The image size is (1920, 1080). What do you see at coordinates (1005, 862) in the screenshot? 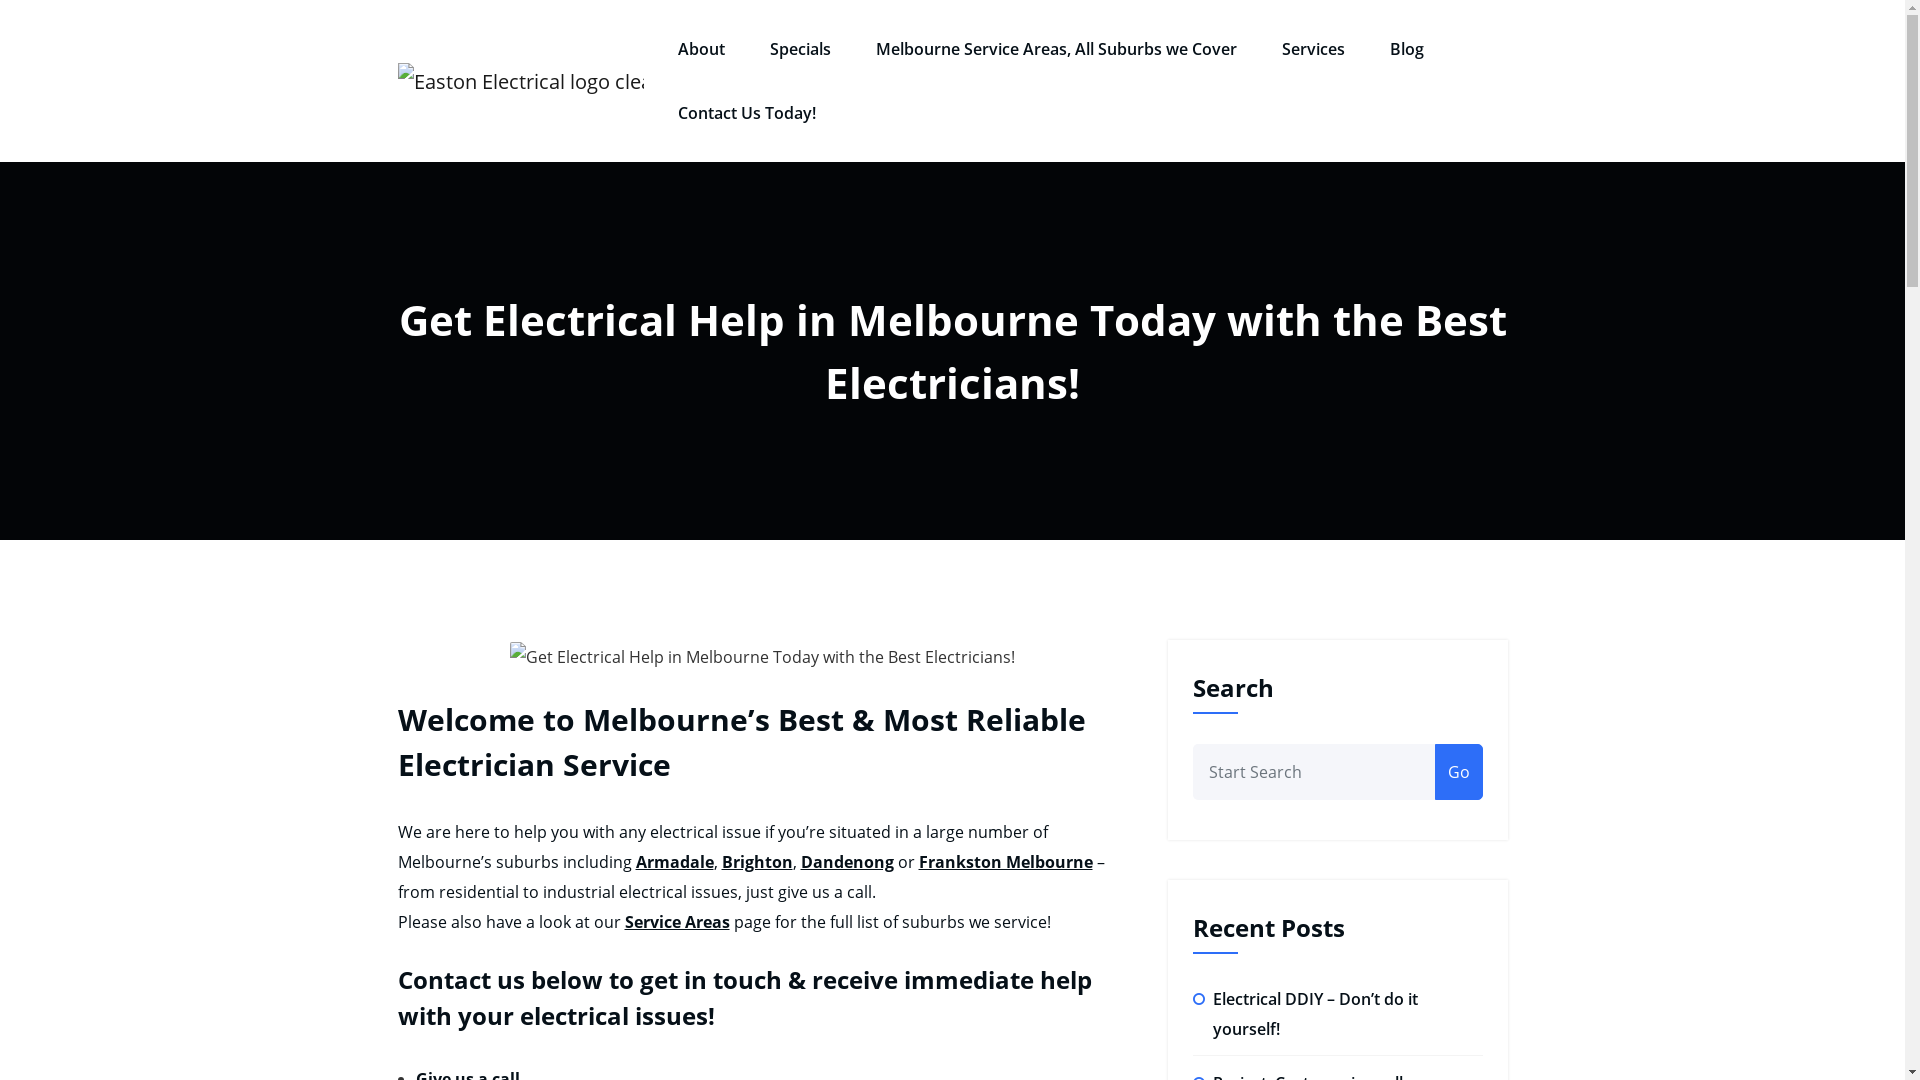
I see `Frankston Melbourne` at bounding box center [1005, 862].